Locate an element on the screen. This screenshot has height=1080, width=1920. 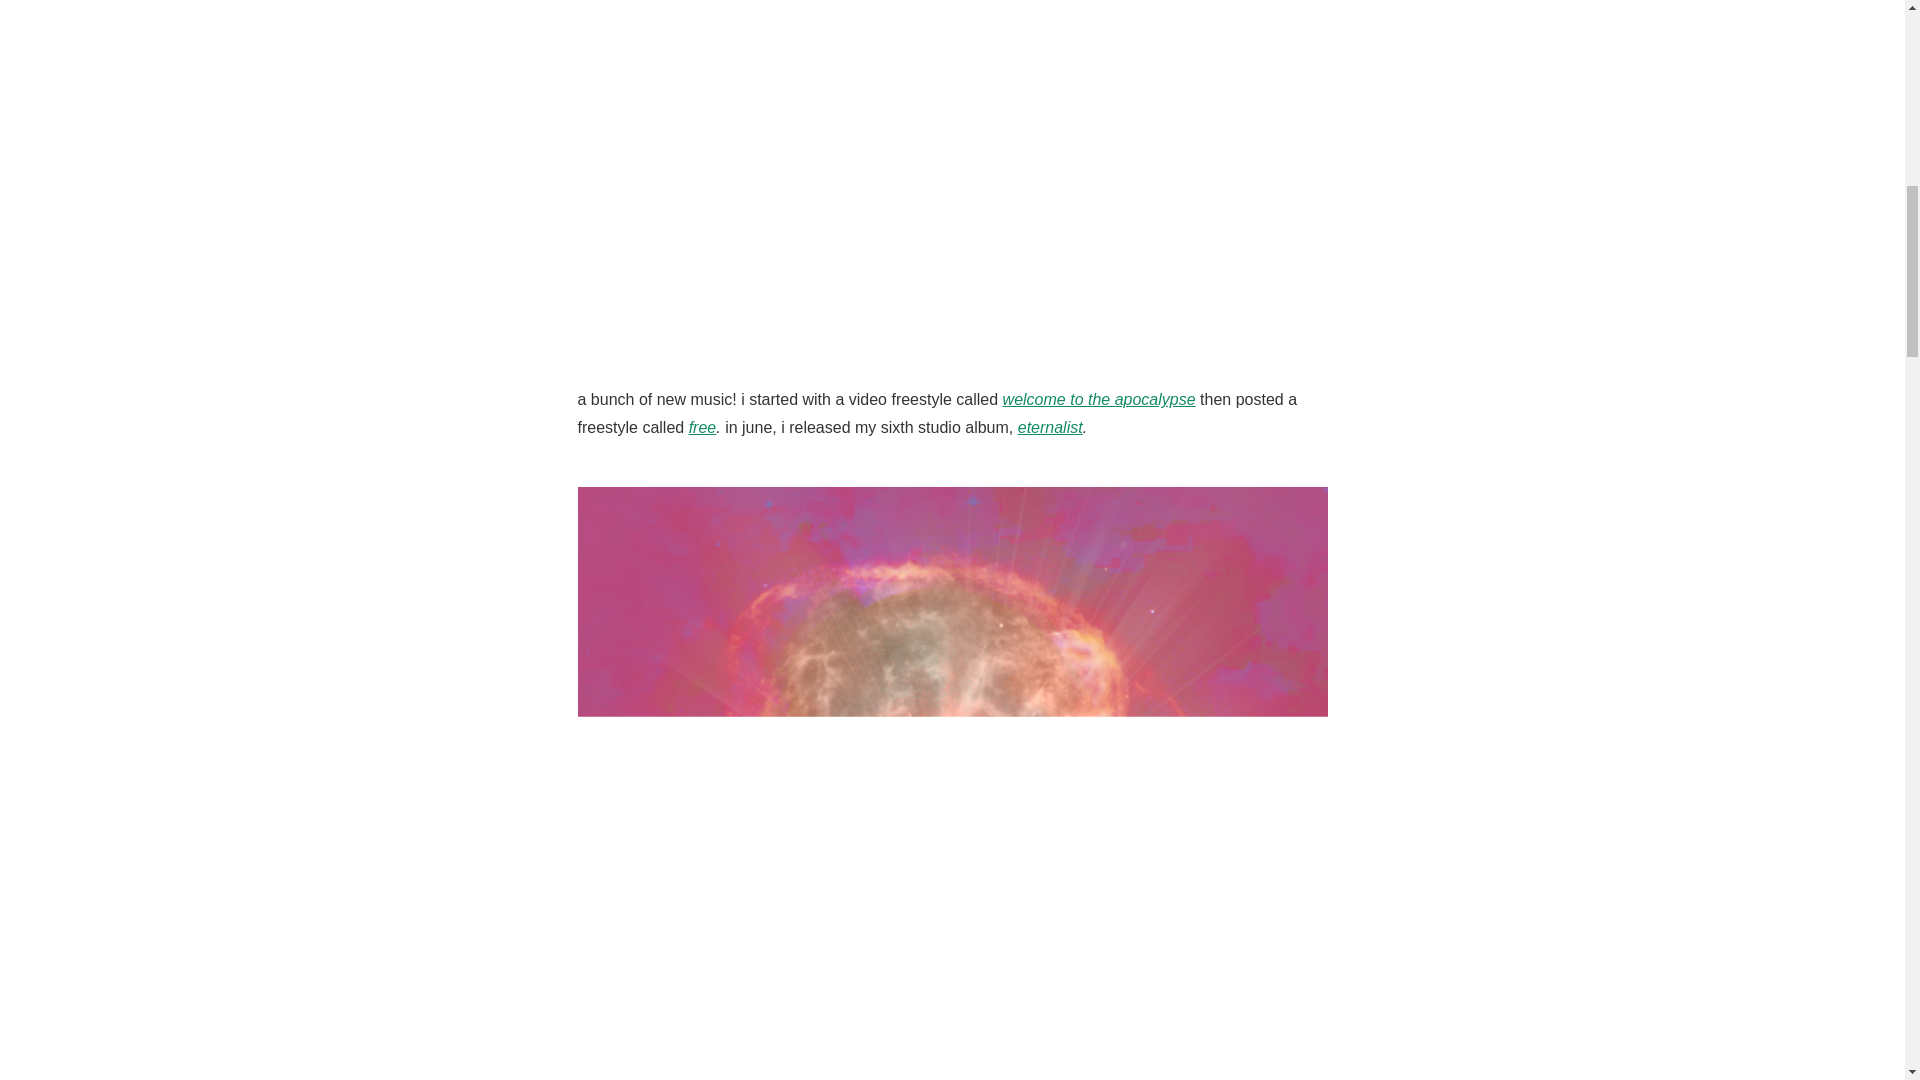
welcome to the apocalypse is located at coordinates (1099, 399).